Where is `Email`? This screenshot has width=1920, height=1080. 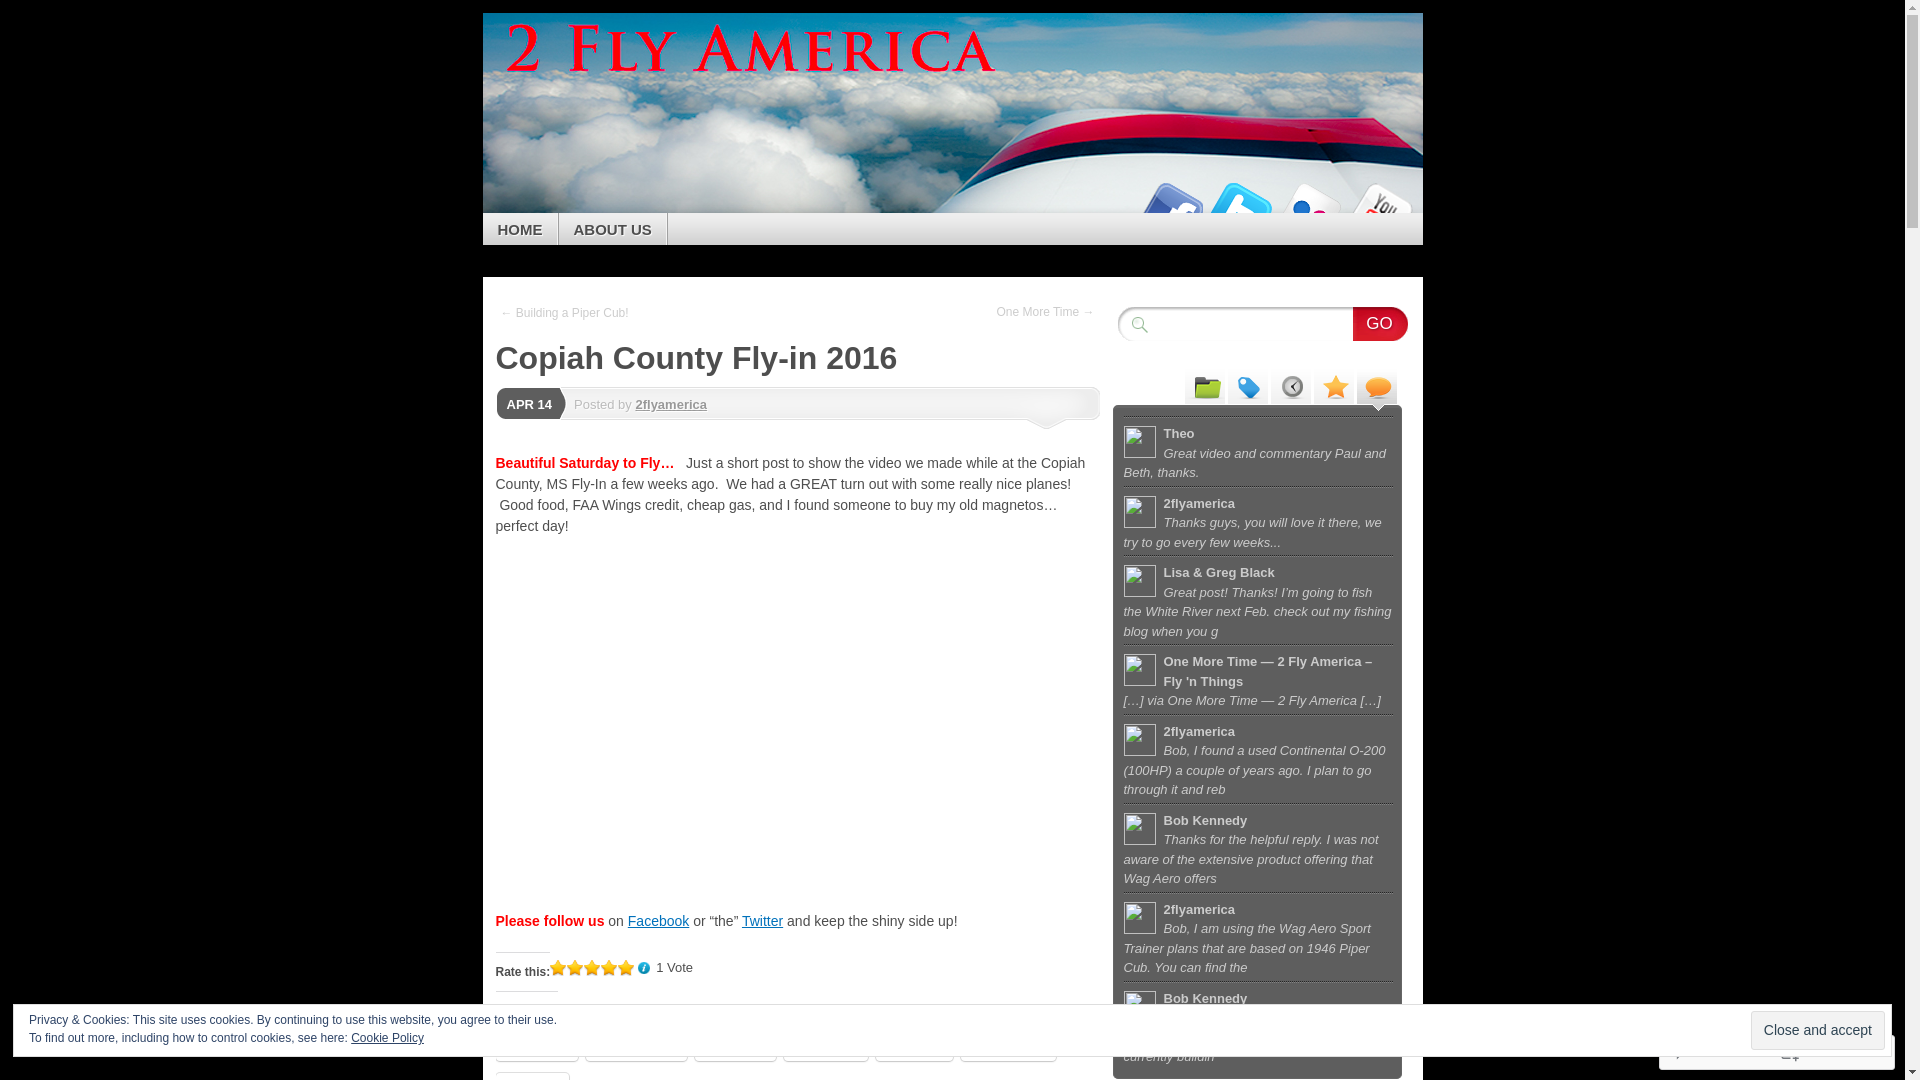
Email is located at coordinates (914, 1046).